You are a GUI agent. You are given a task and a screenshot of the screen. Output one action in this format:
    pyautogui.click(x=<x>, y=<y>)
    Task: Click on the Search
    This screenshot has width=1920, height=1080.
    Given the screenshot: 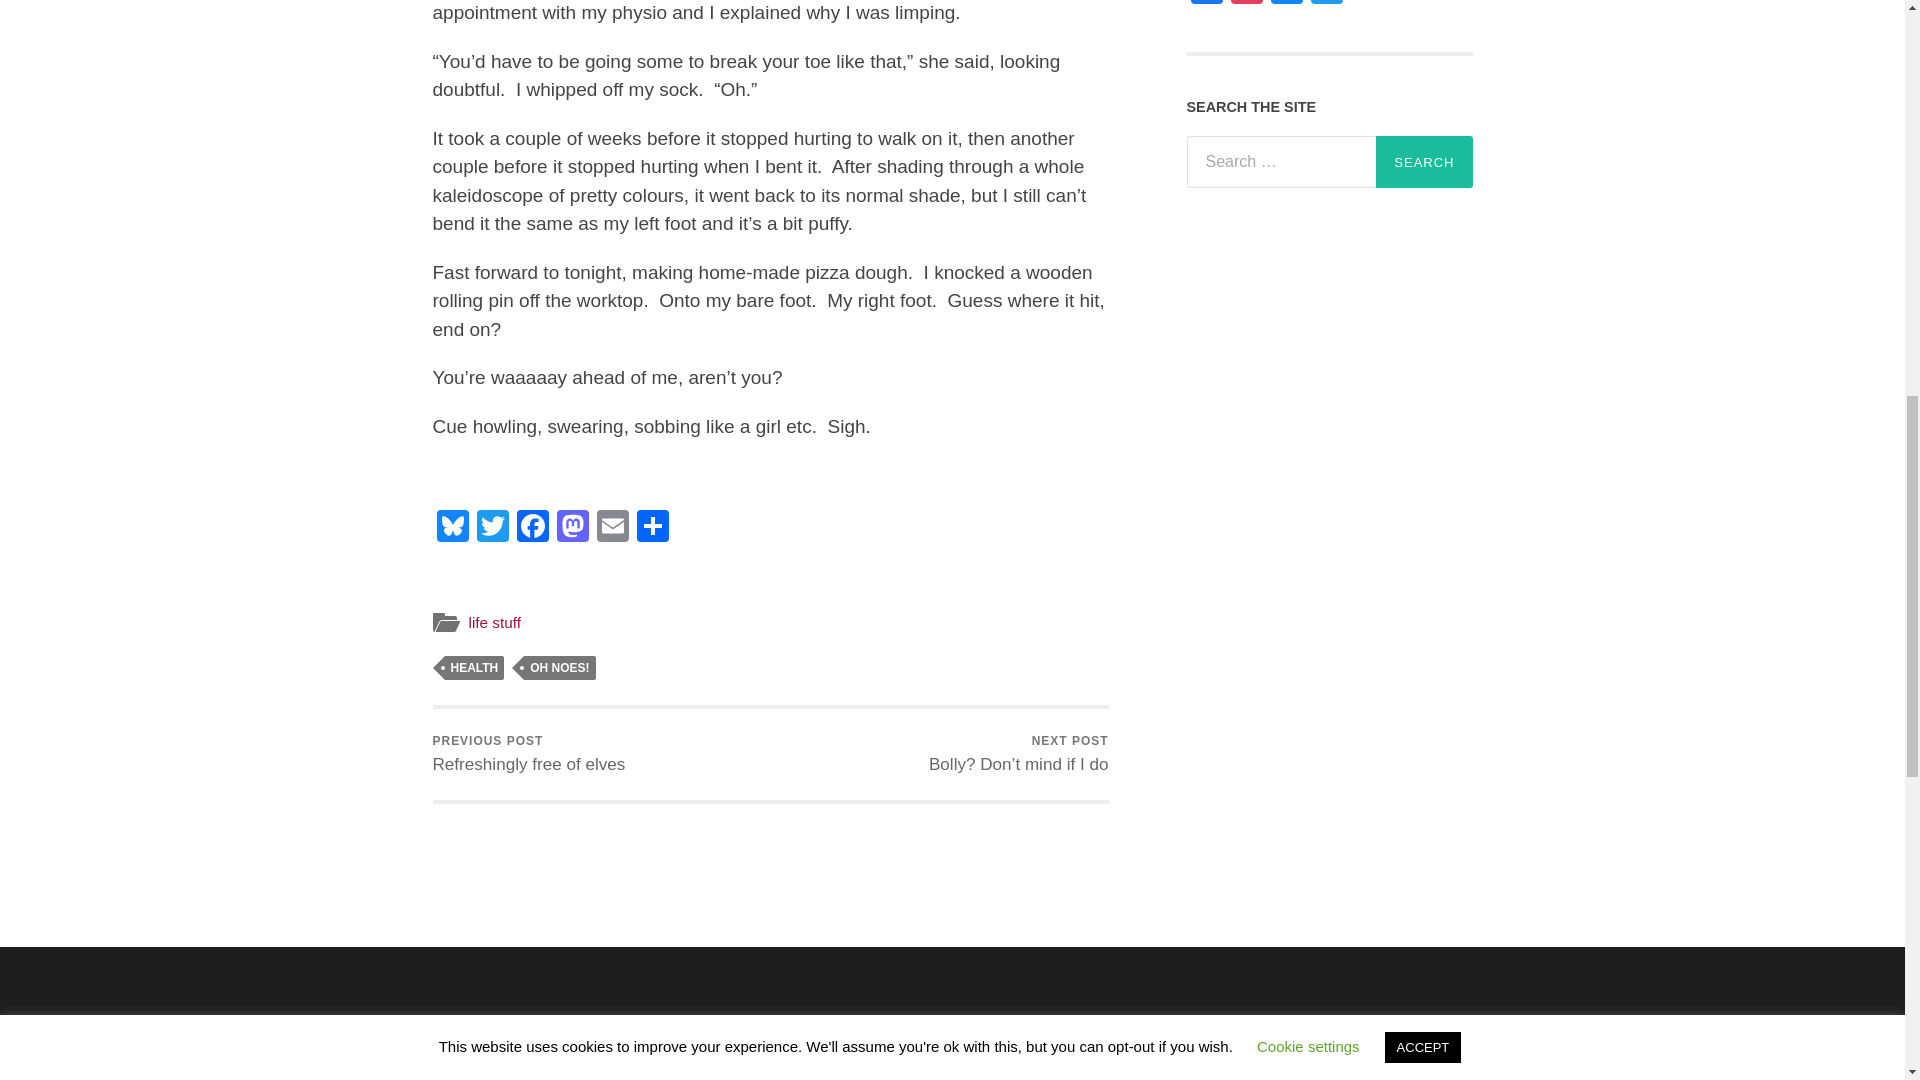 What is the action you would take?
    pyautogui.click(x=1424, y=162)
    